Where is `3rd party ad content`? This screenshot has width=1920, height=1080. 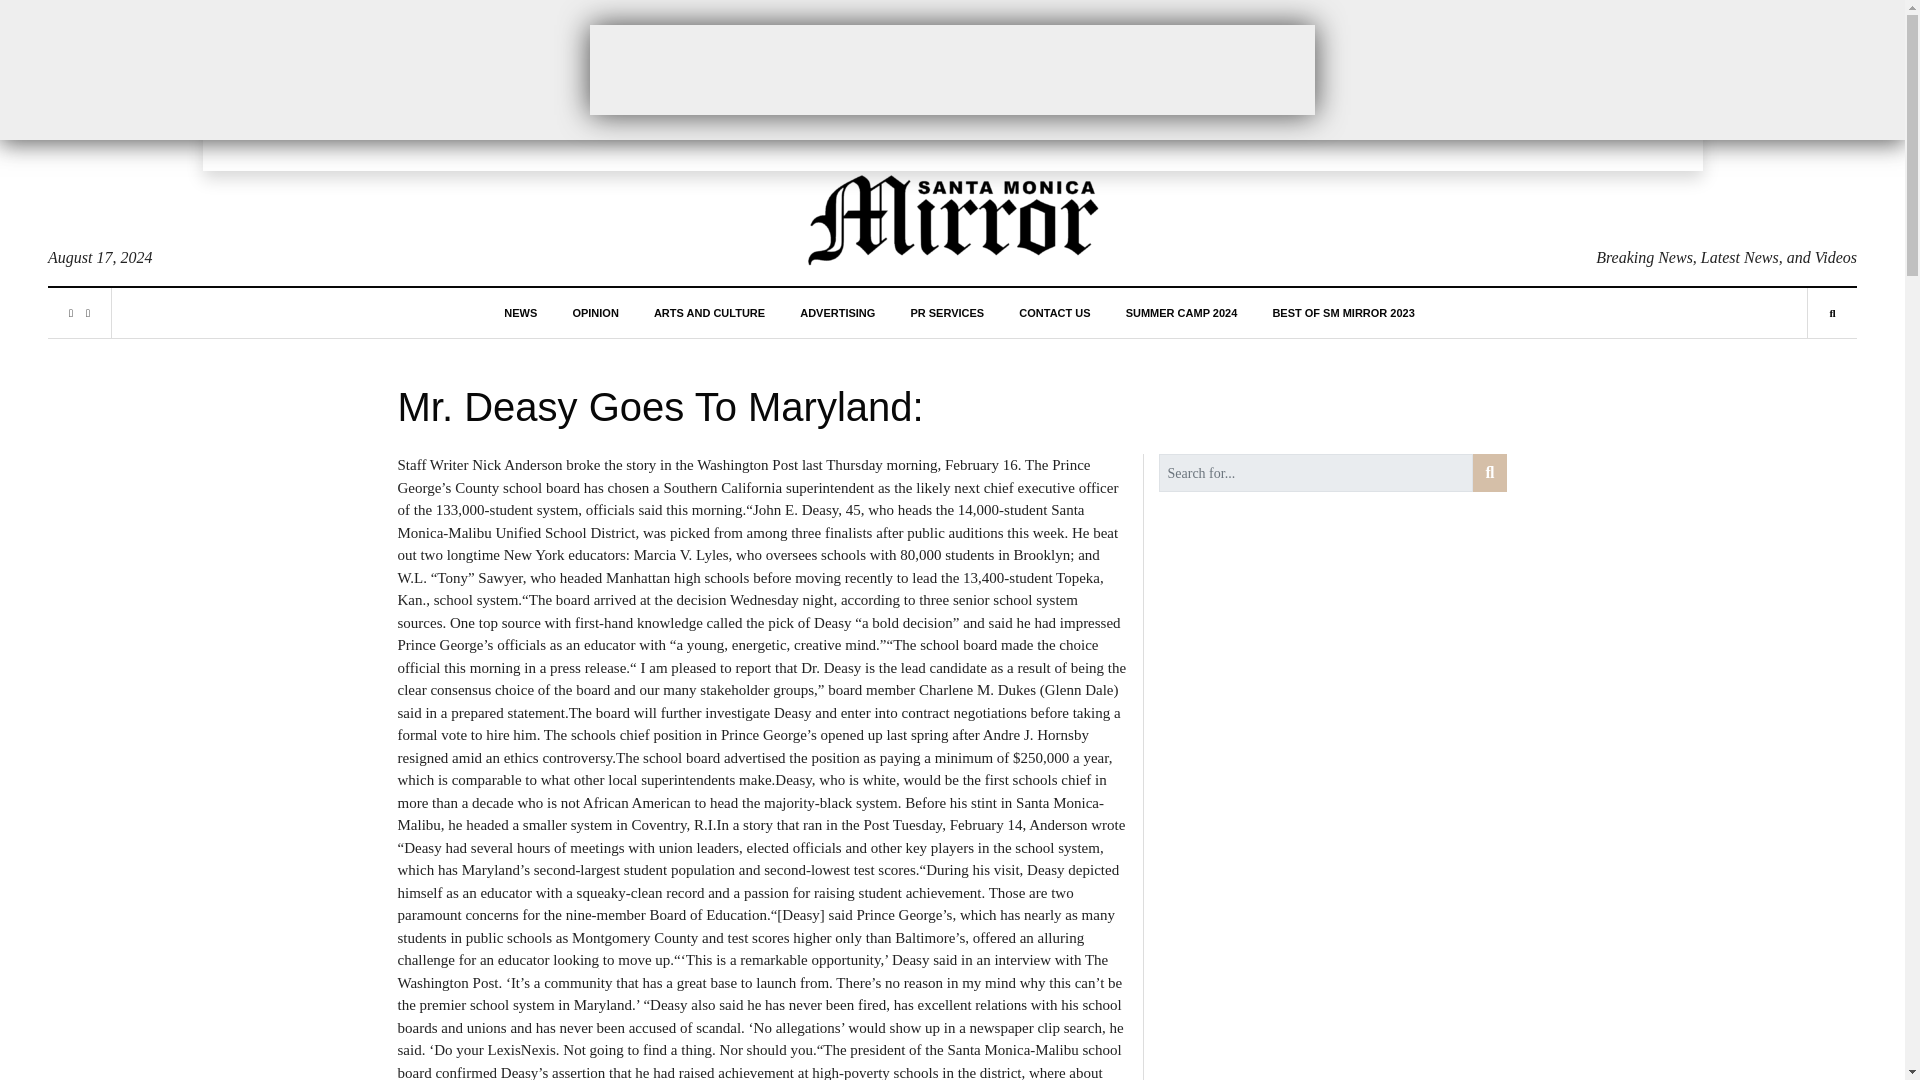 3rd party ad content is located at coordinates (952, 69).